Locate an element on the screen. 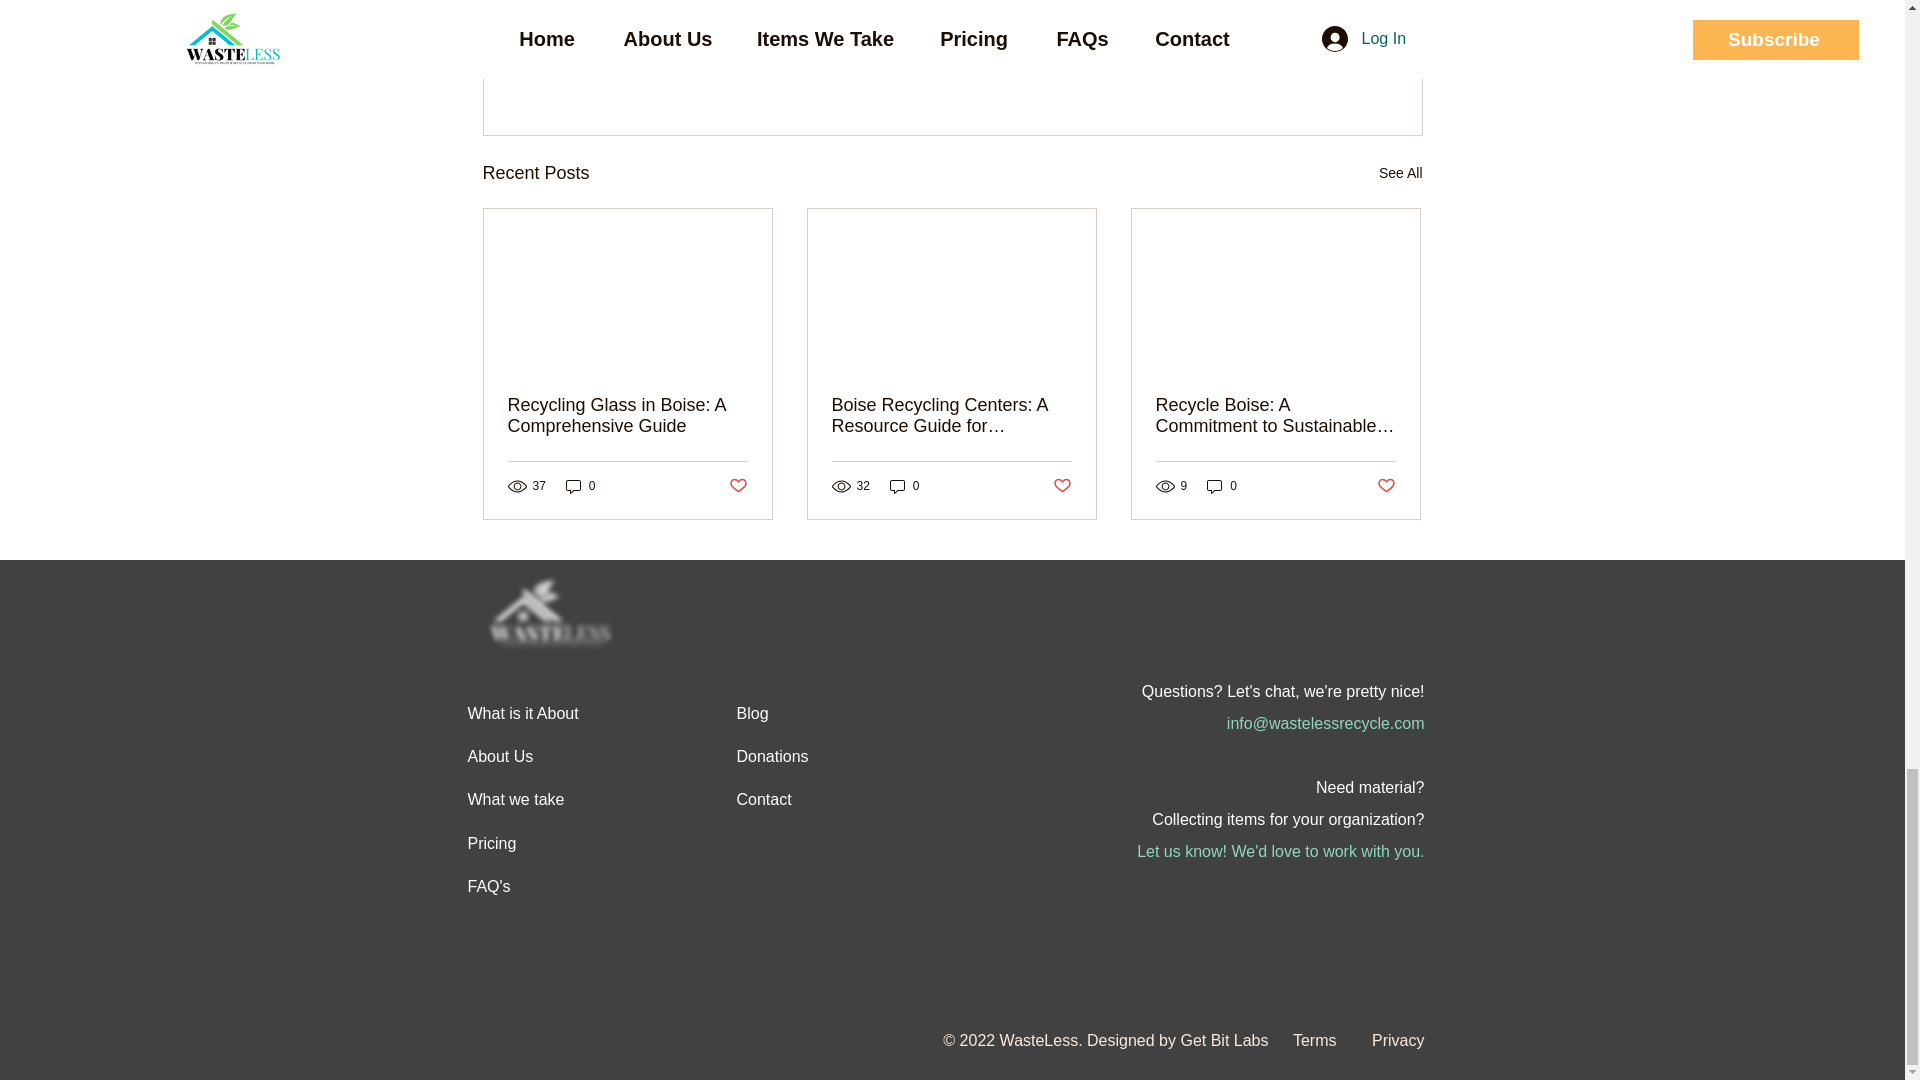 This screenshot has width=1920, height=1080. Boise Recycling is located at coordinates (1272, 6).